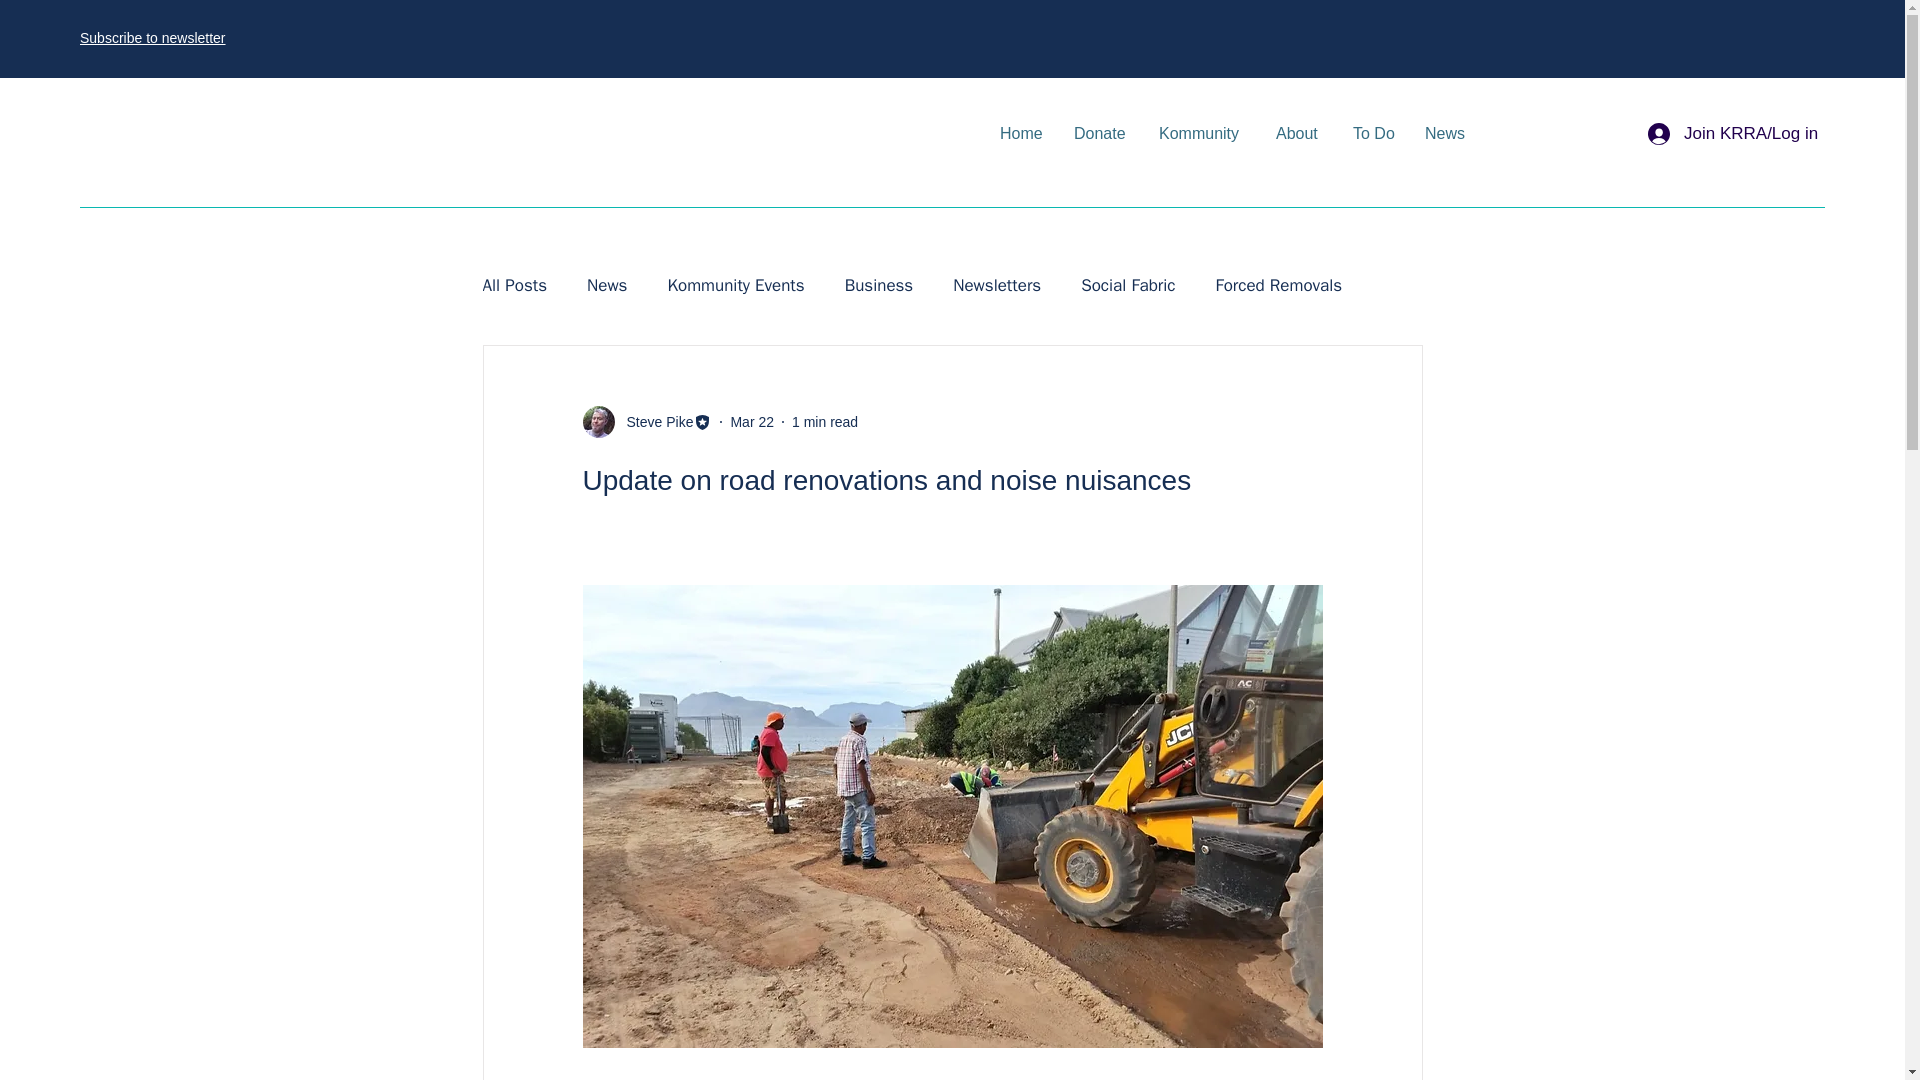 Image resolution: width=1920 pixels, height=1080 pixels. I want to click on News, so click(607, 286).